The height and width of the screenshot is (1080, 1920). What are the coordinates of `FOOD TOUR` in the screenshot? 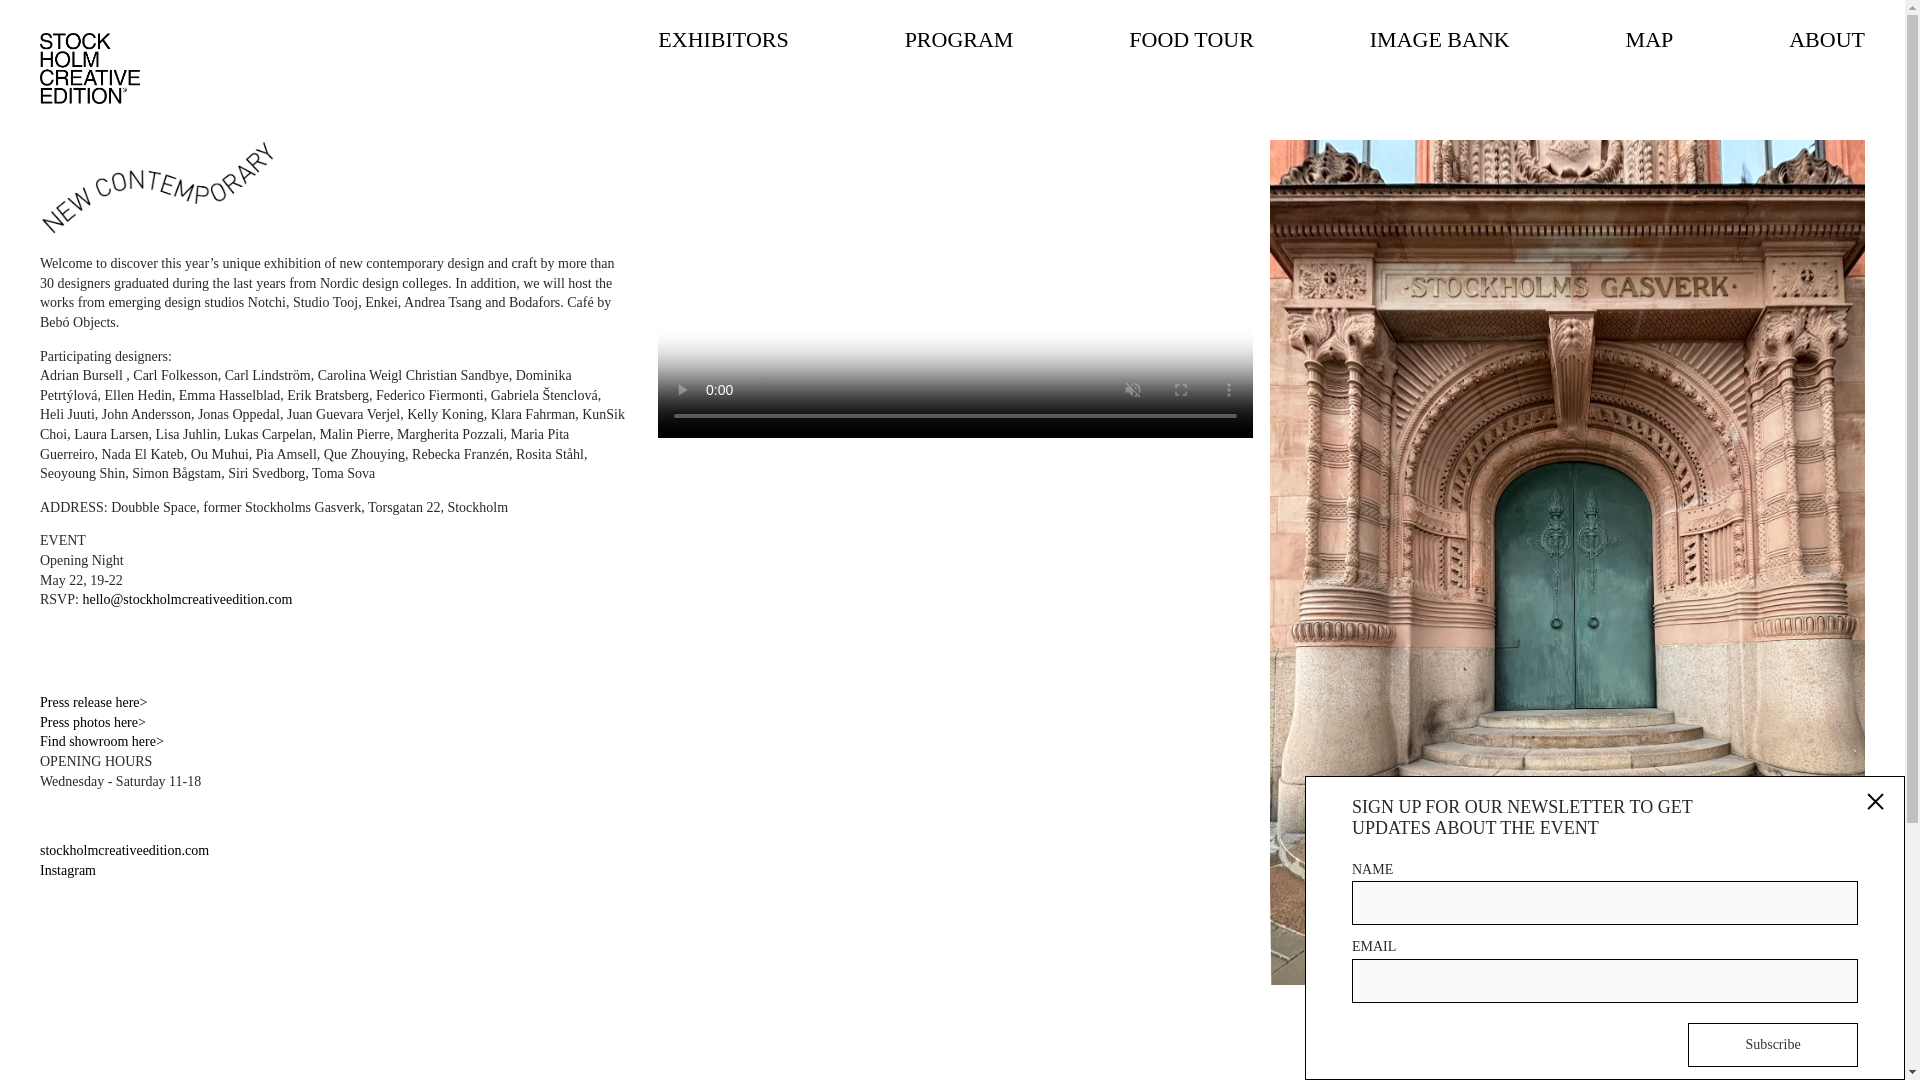 It's located at (1190, 40).